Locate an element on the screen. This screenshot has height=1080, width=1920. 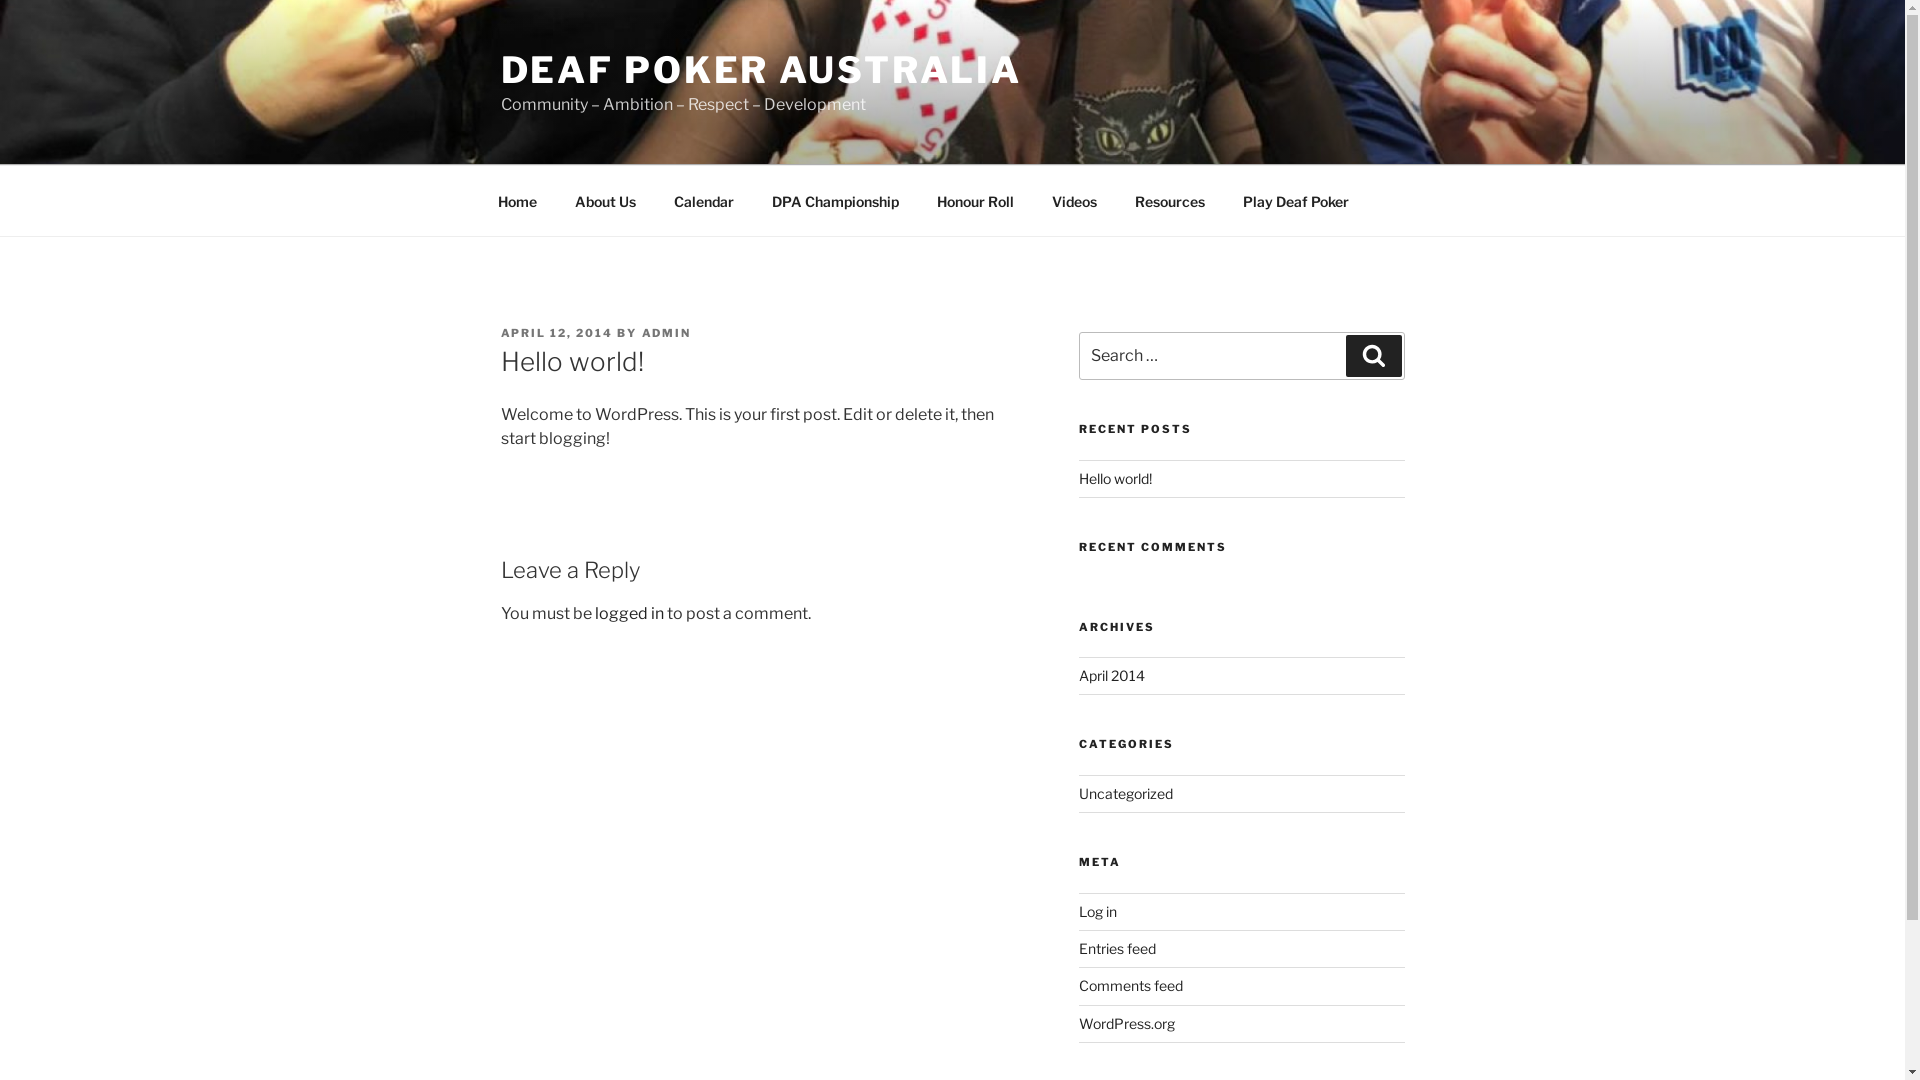
Resources is located at coordinates (1170, 200).